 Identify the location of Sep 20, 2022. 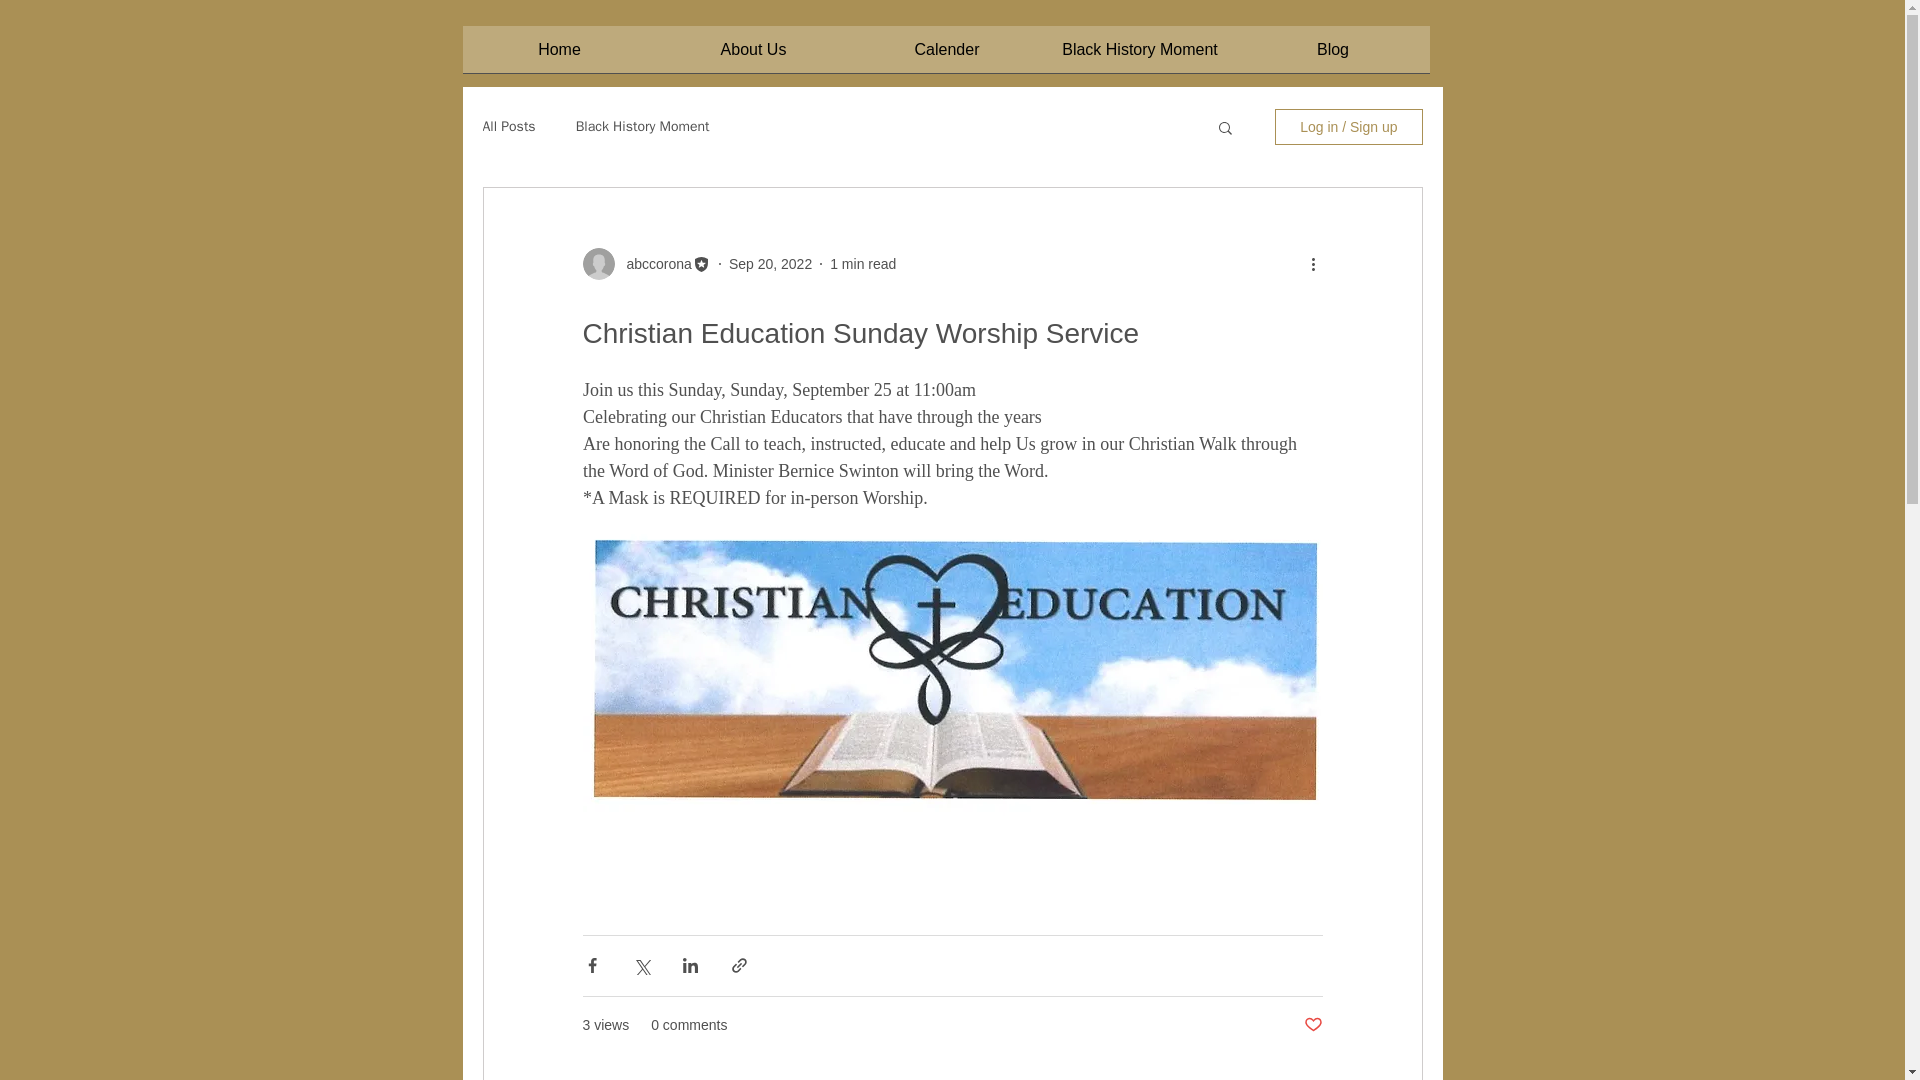
(770, 264).